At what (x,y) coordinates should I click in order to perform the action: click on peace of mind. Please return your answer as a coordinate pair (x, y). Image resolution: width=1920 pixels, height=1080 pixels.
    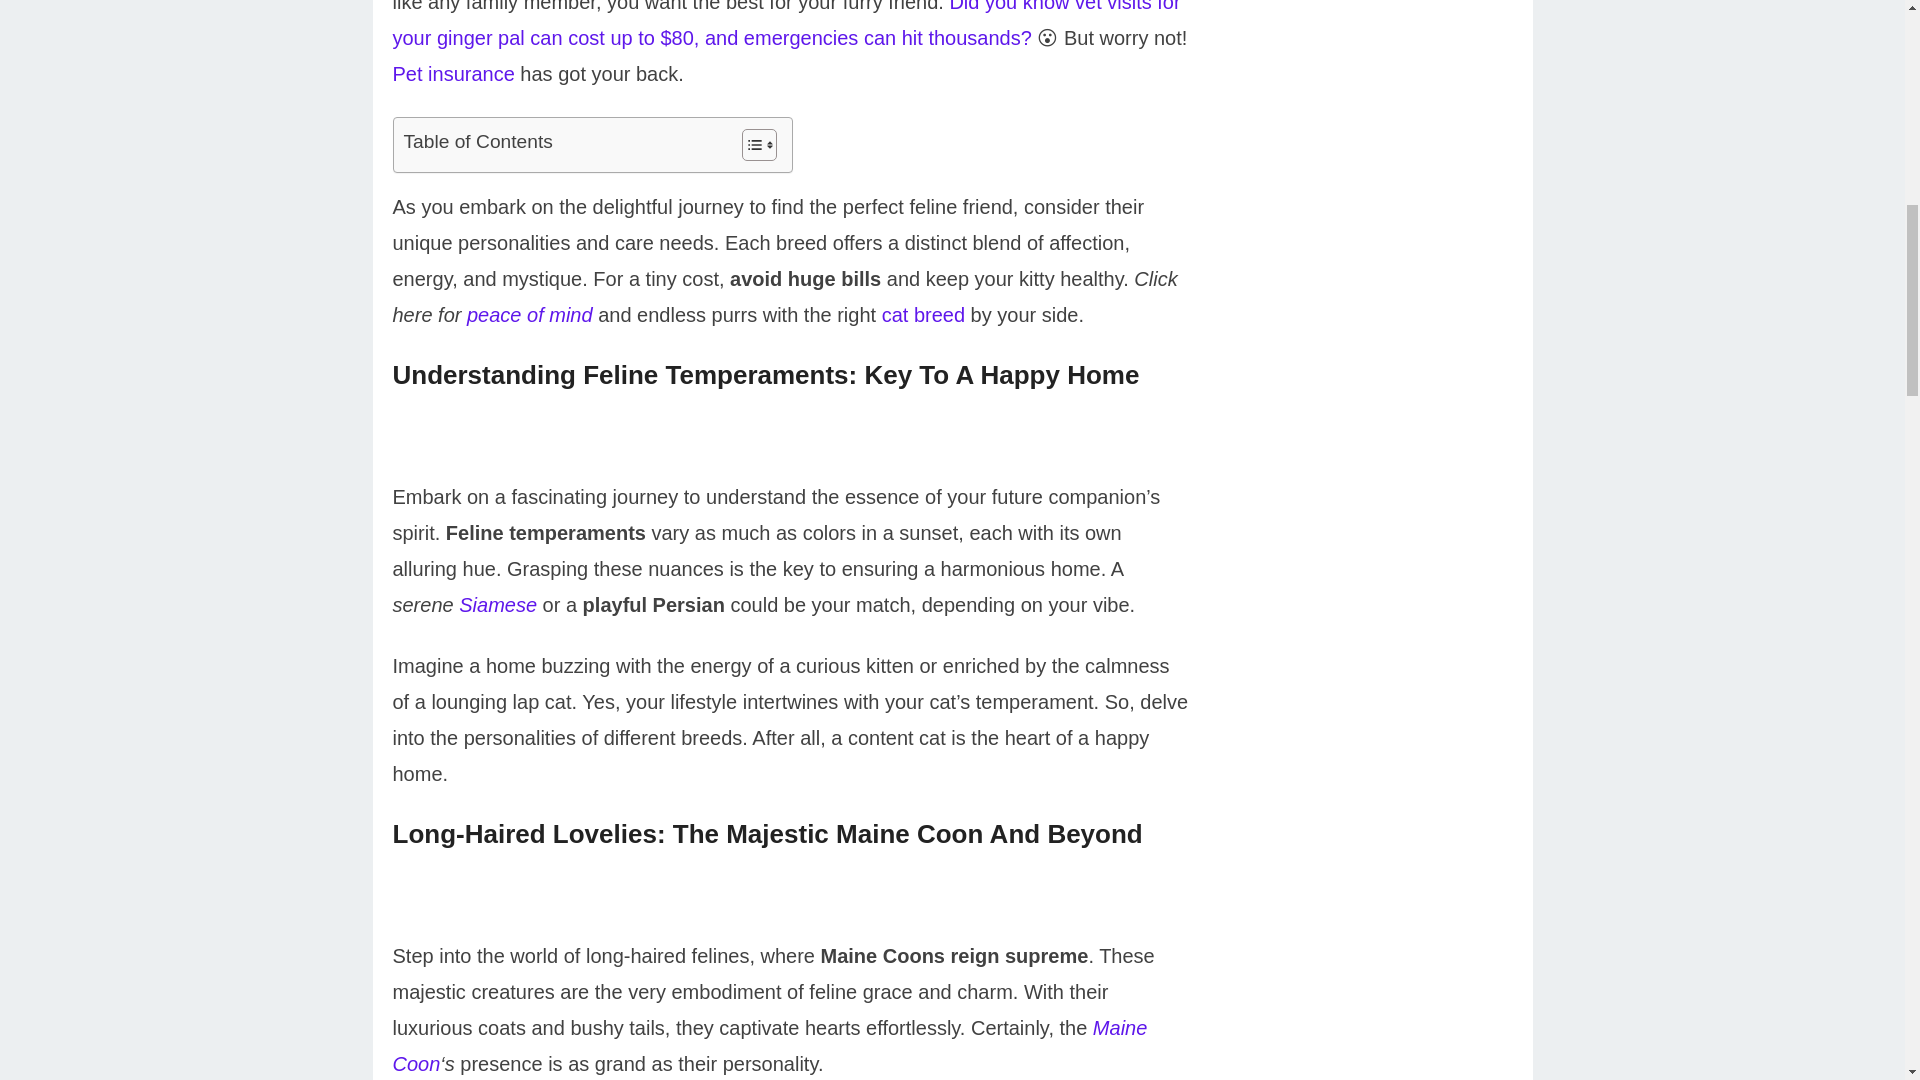
    Looking at the image, I should click on (530, 314).